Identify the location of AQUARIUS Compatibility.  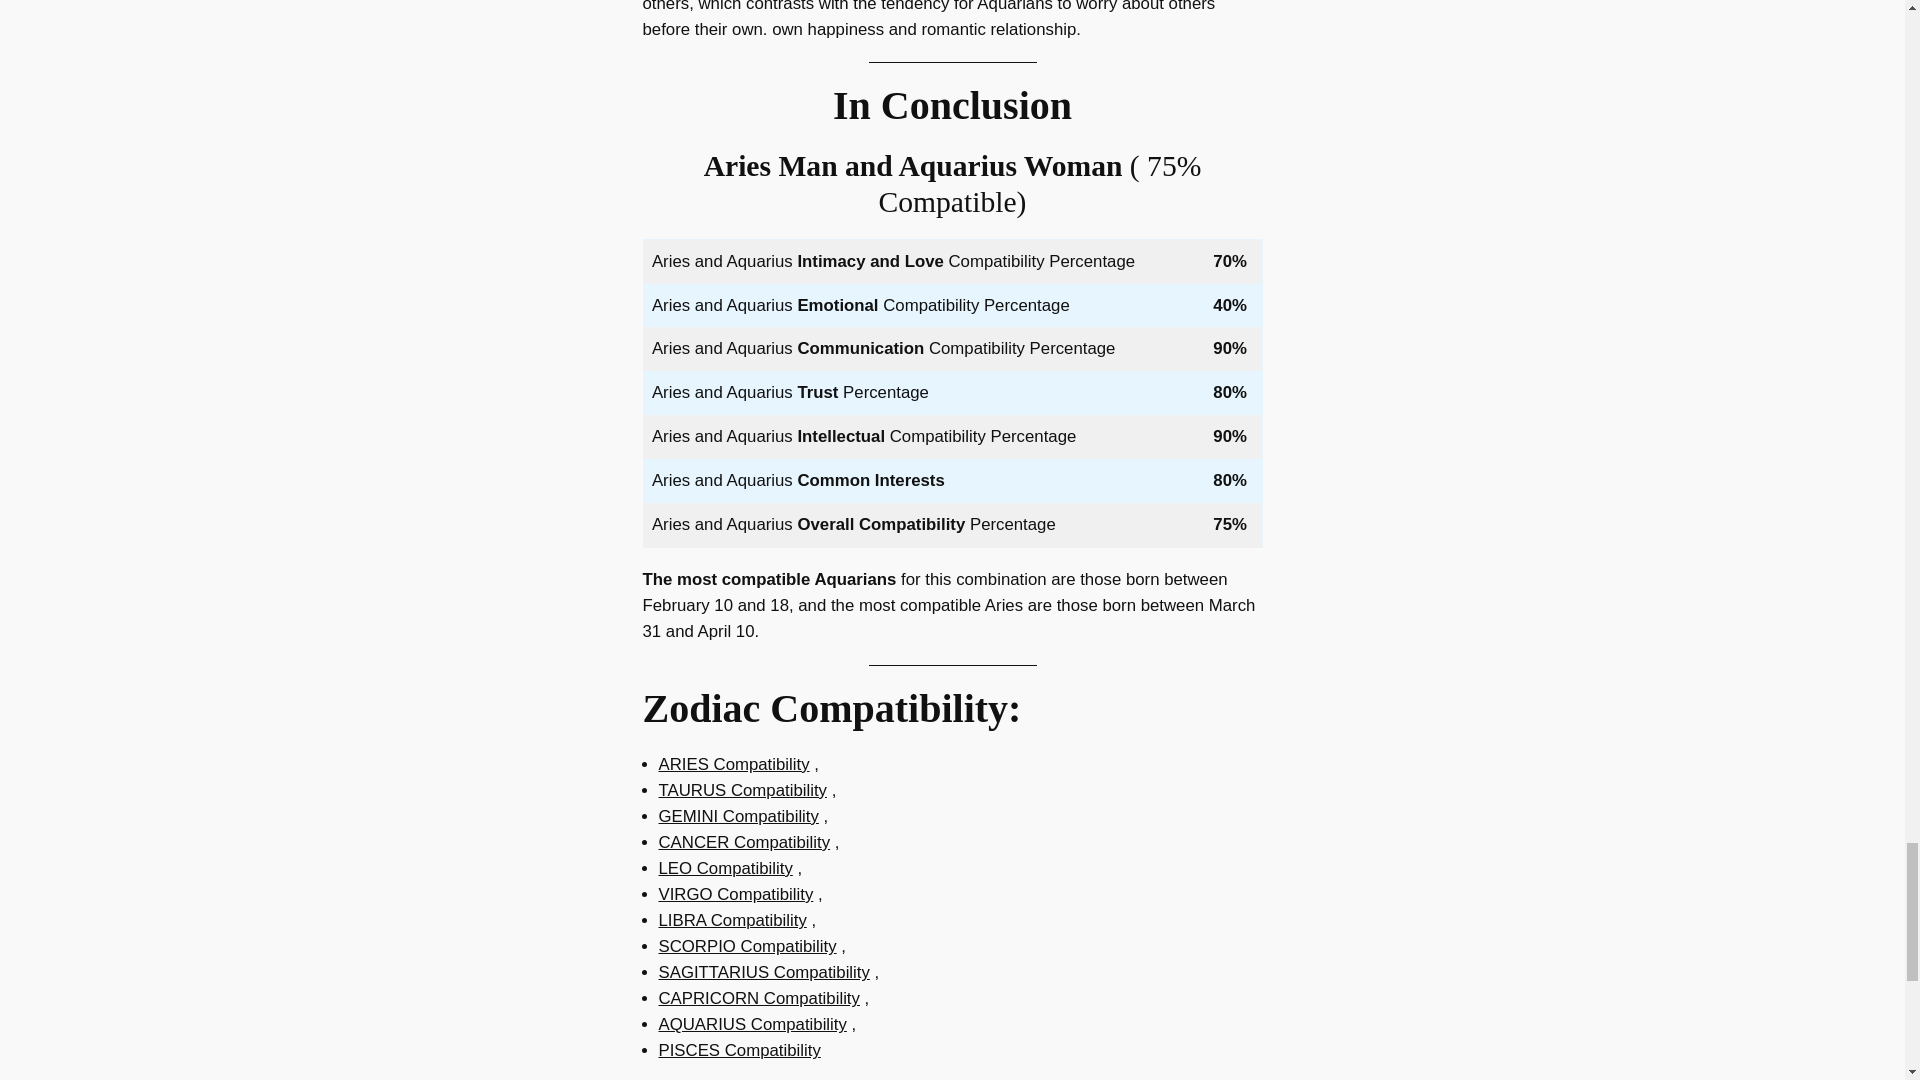
(752, 1024).